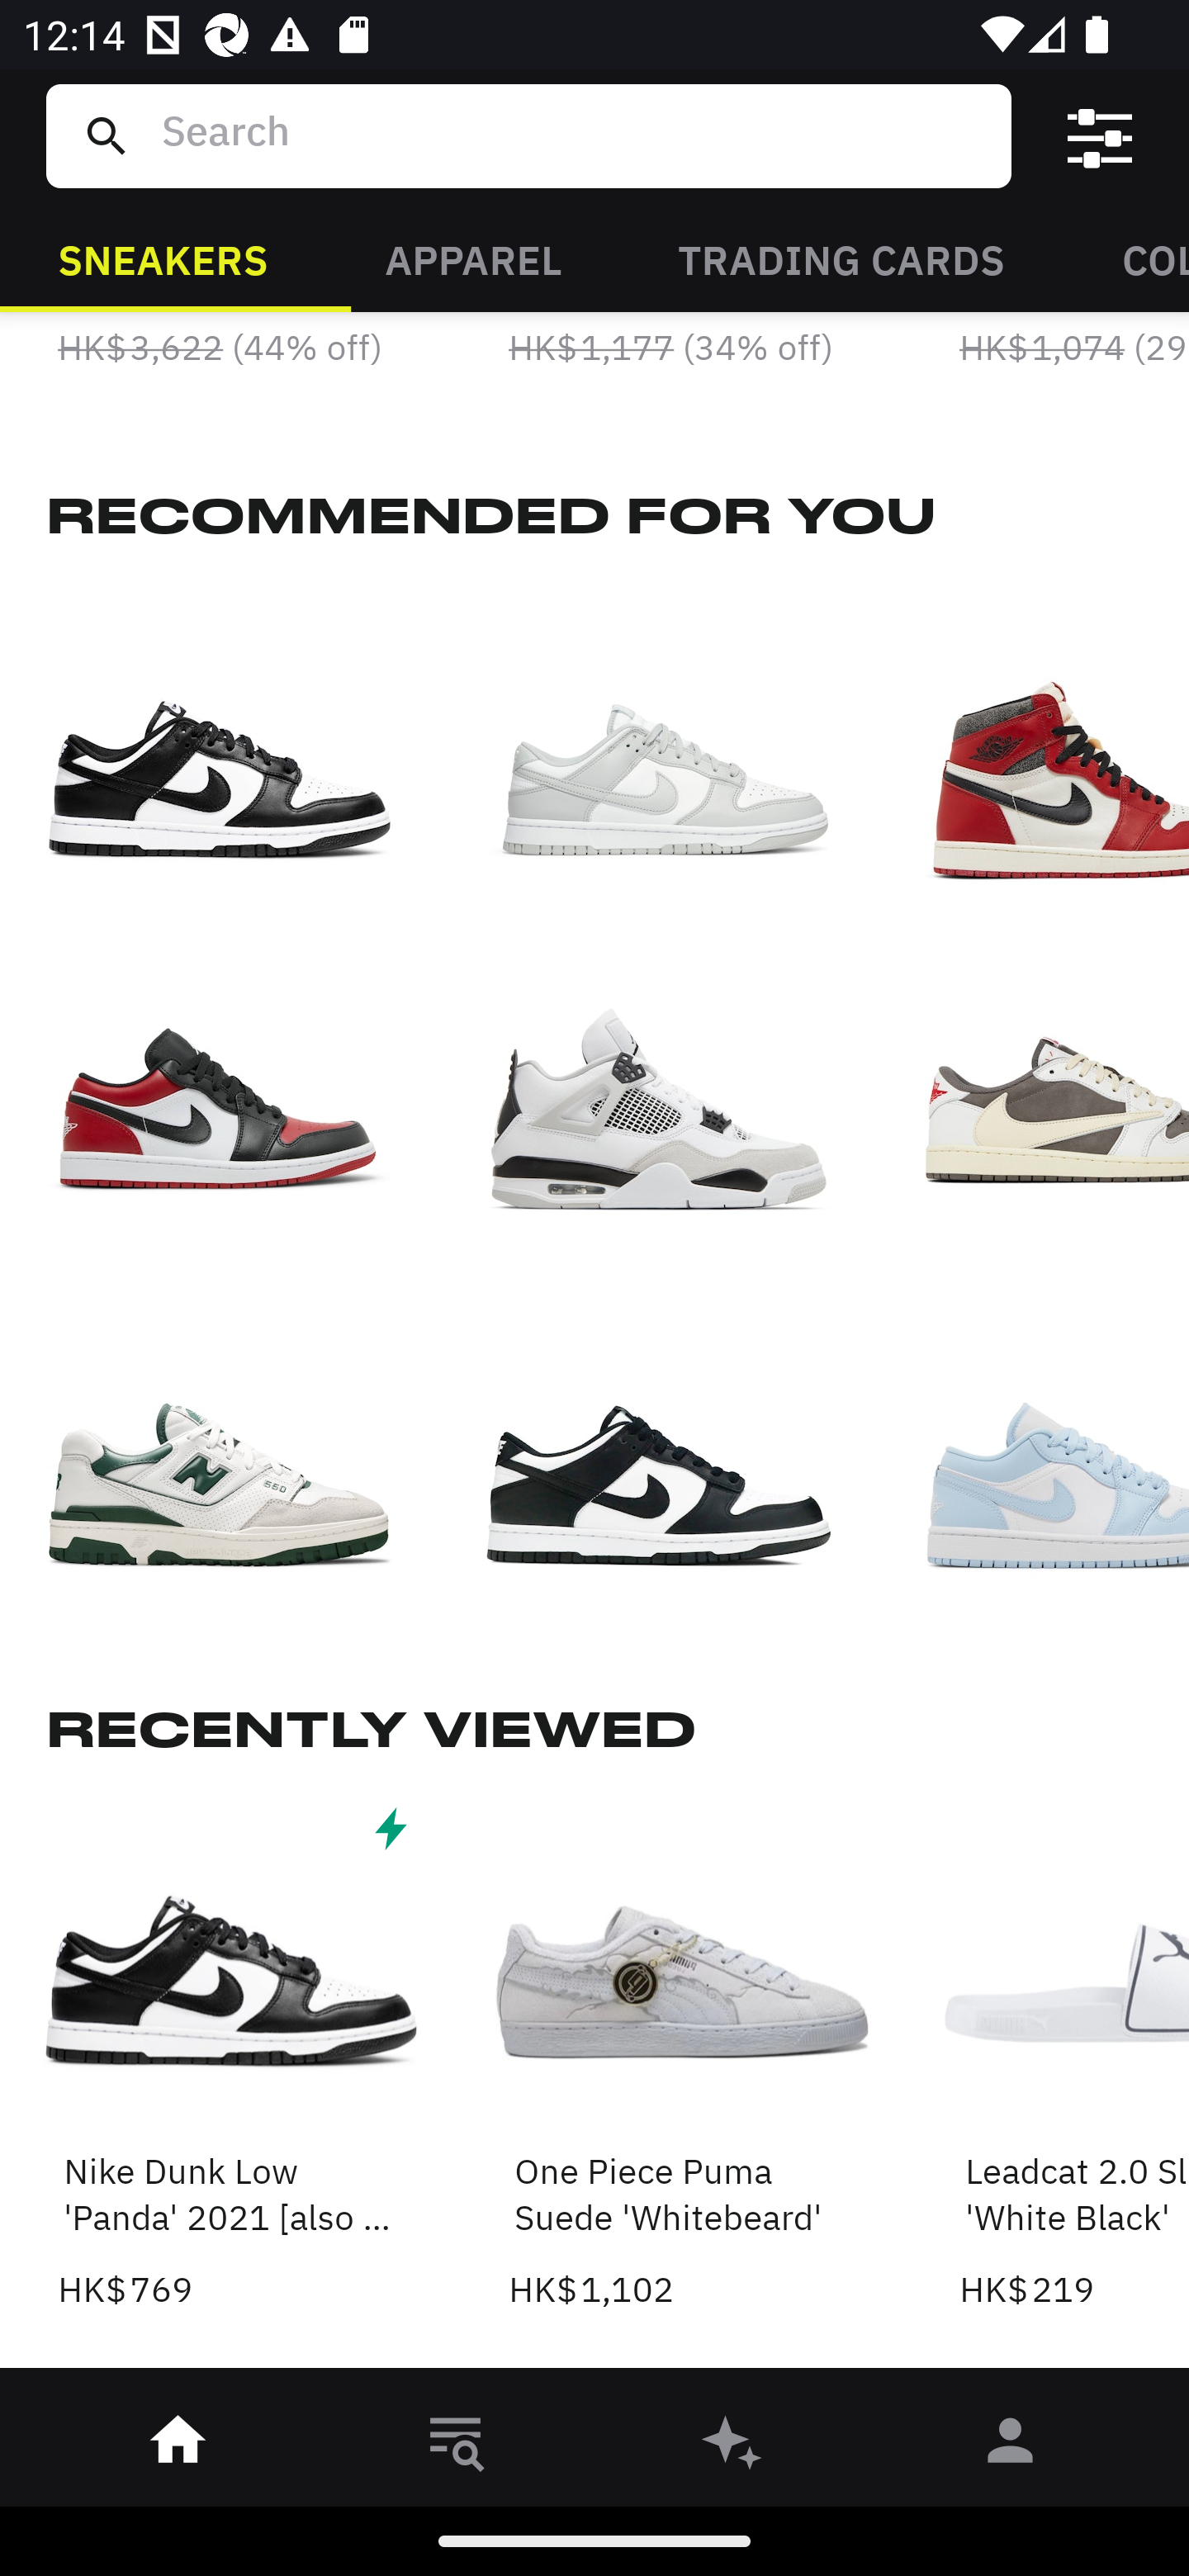 Image resolution: width=1189 pixels, height=2576 pixels. Describe the element at coordinates (682, 2055) in the screenshot. I see `One Piece Puma Suede 'Whitebeard' HK$ 1,102` at that location.